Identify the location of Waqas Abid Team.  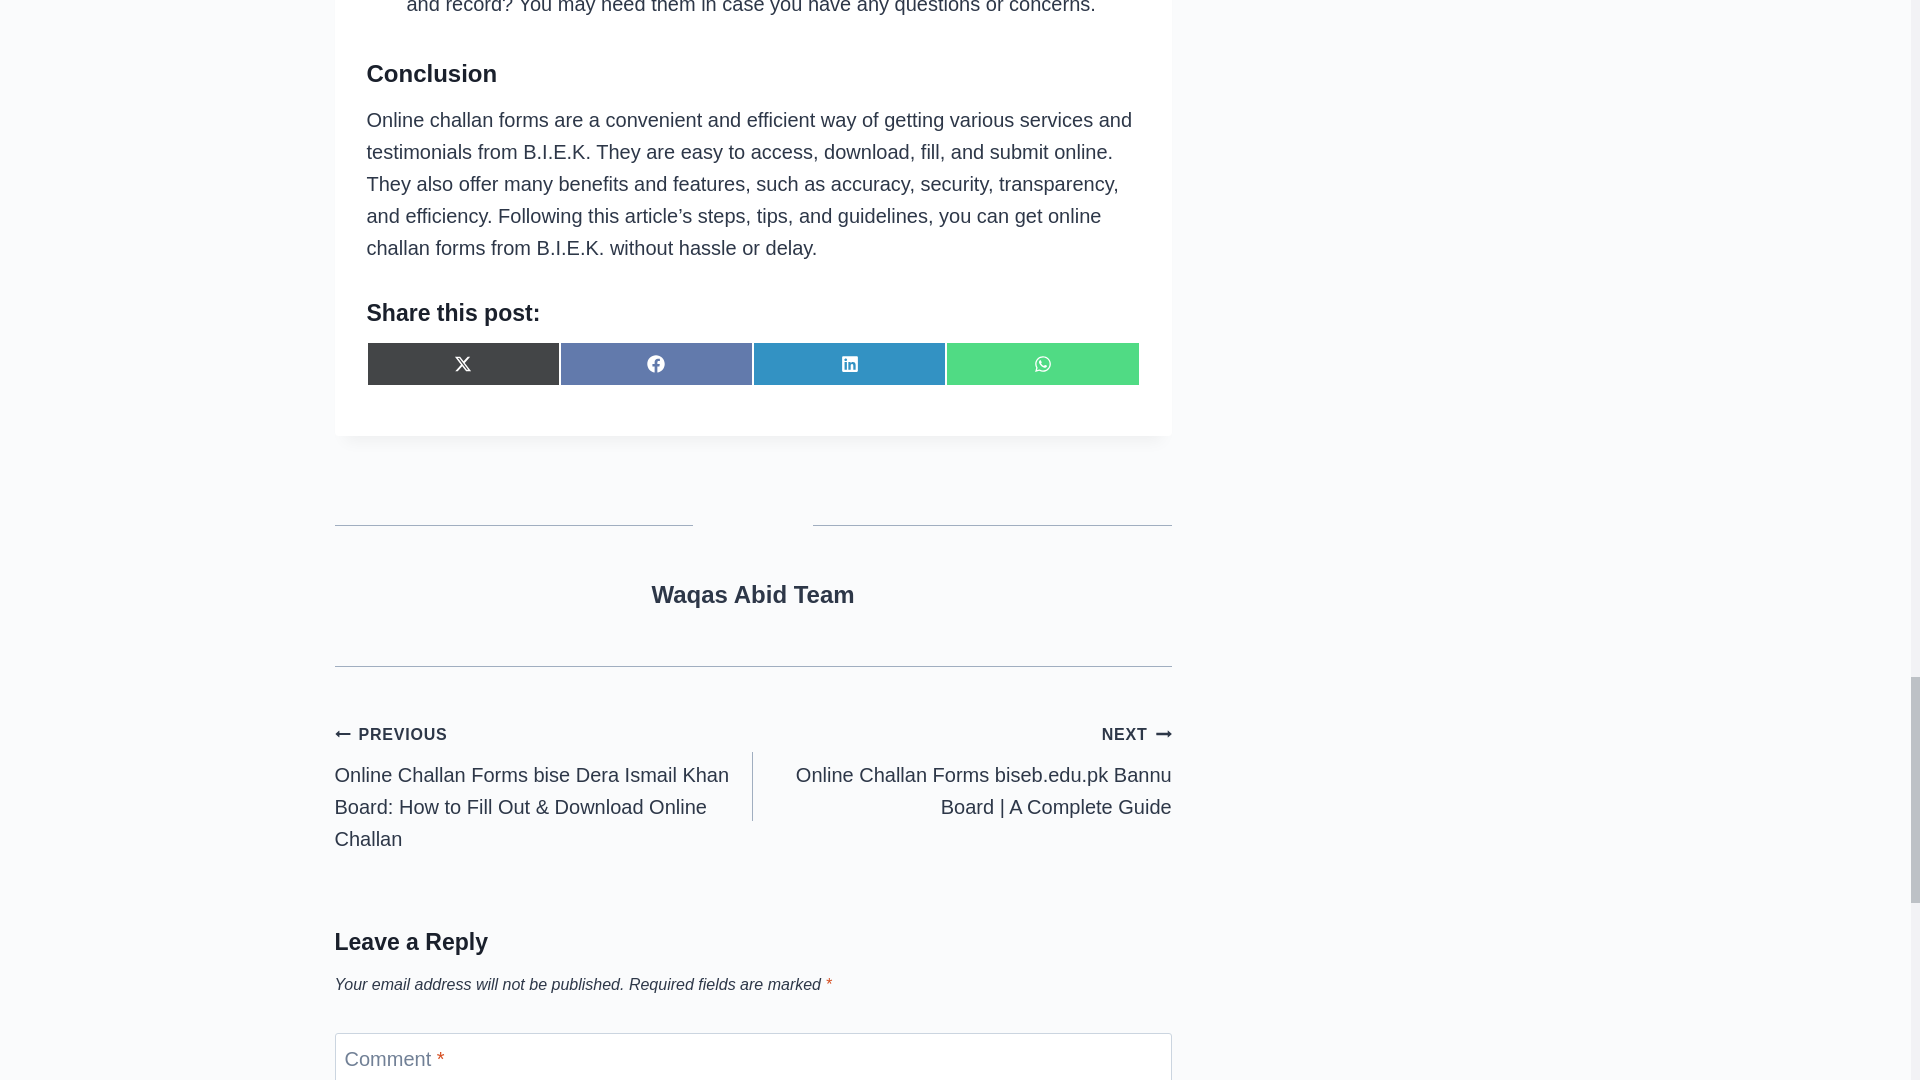
(752, 594).